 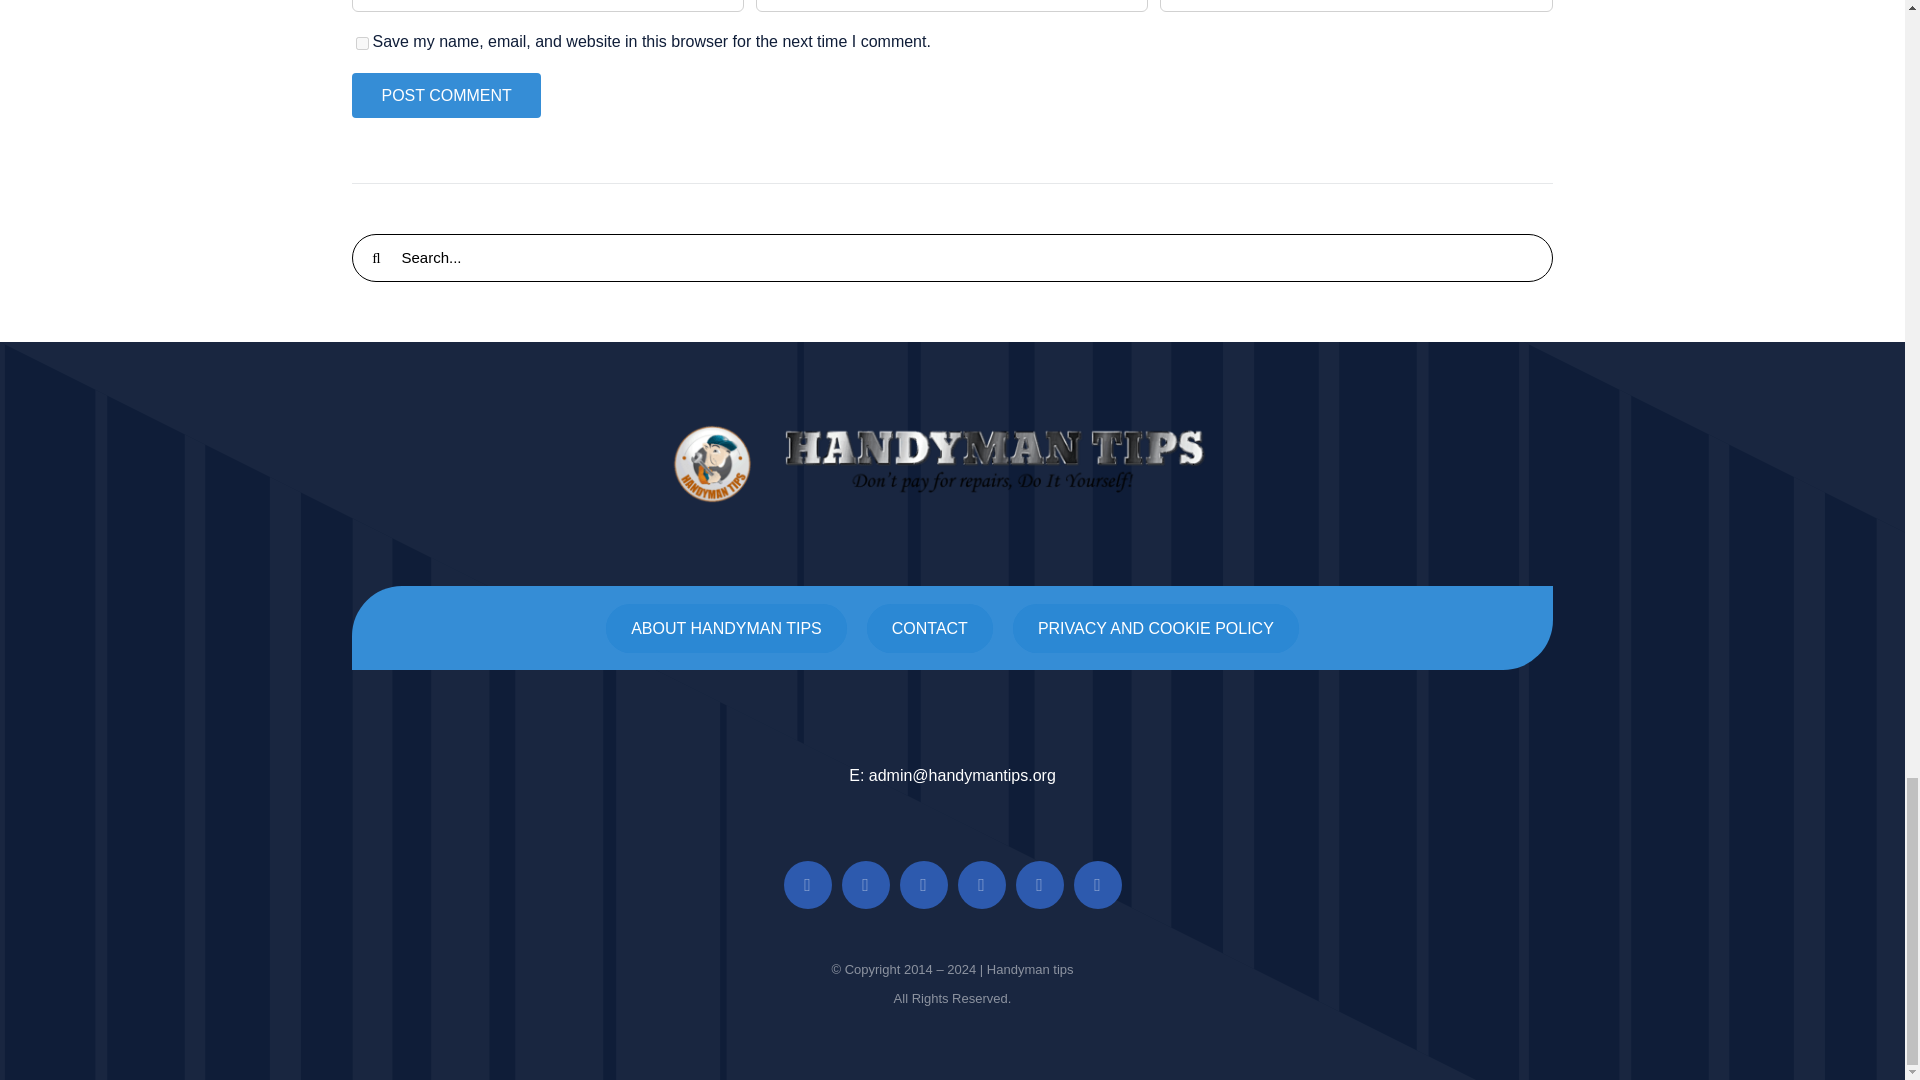 I want to click on yes, so click(x=362, y=42).